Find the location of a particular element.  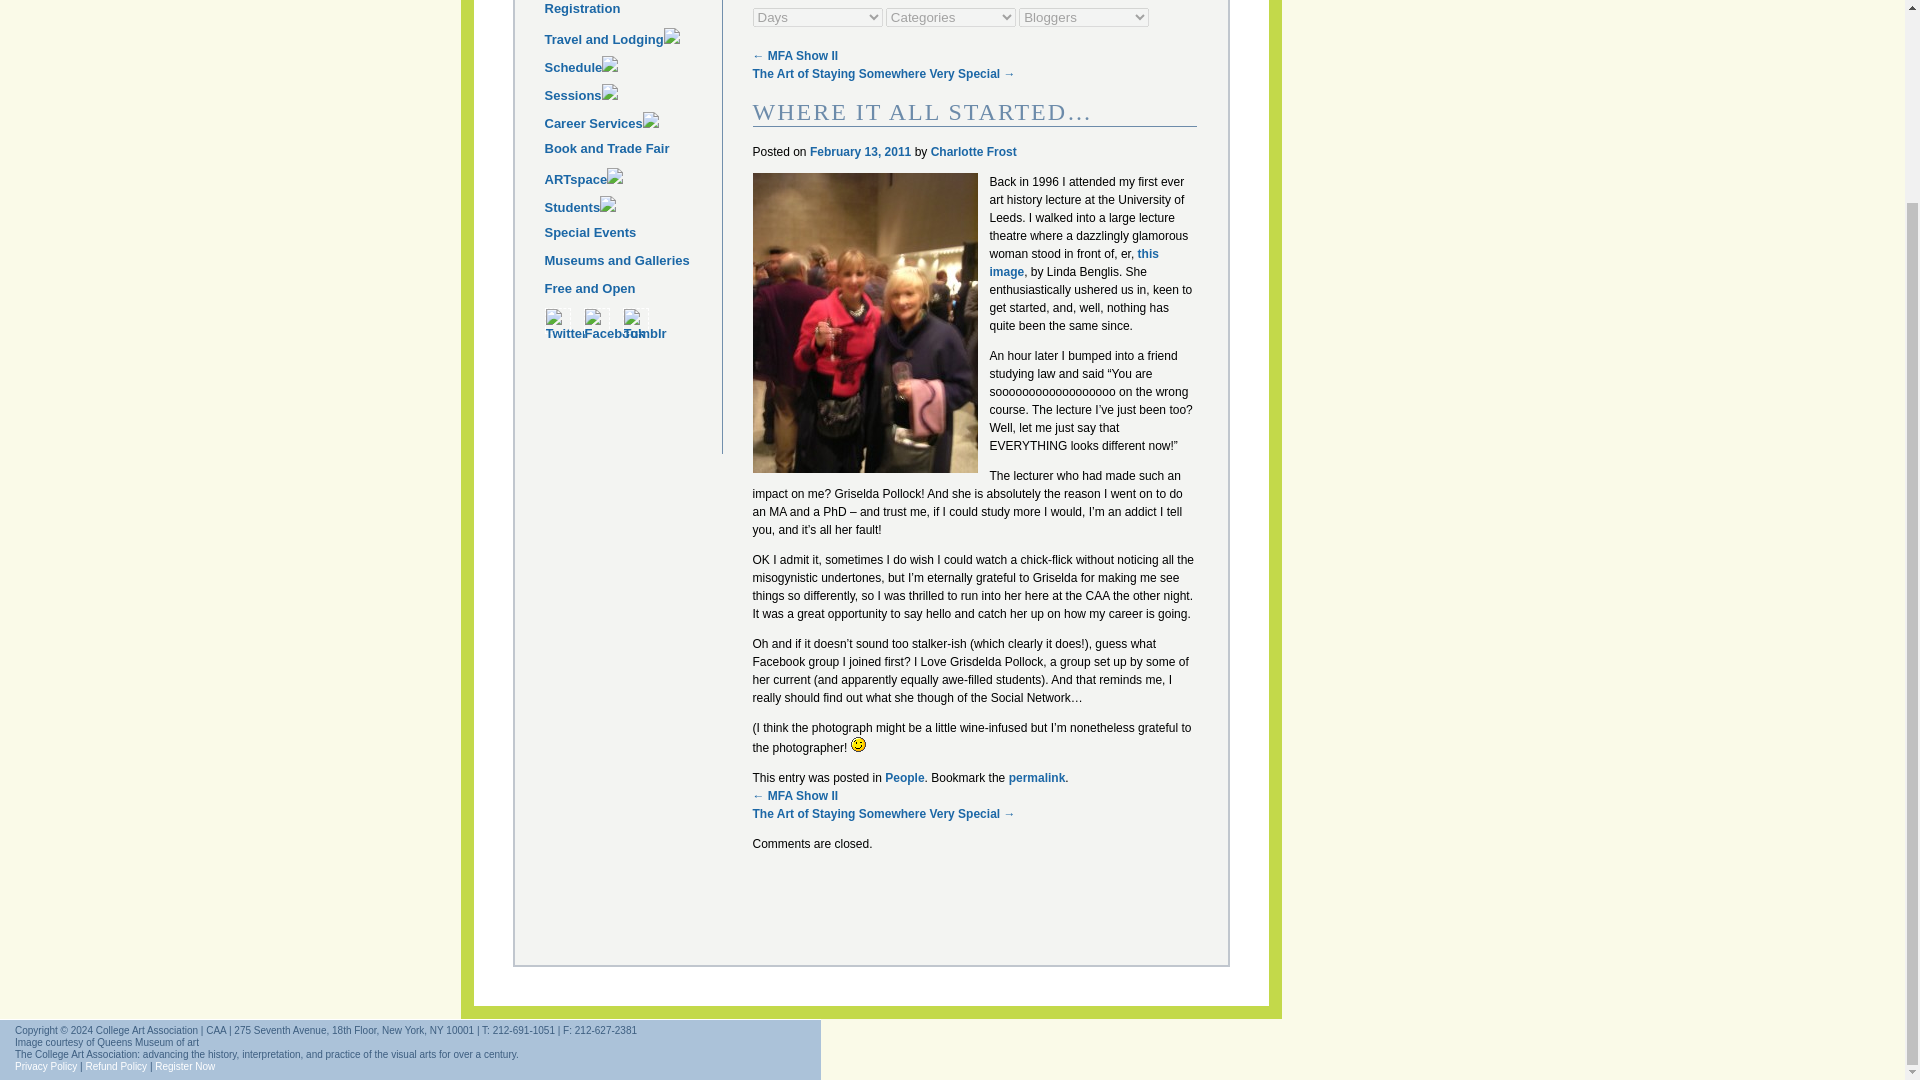

Book and Trade Fair is located at coordinates (632, 98).